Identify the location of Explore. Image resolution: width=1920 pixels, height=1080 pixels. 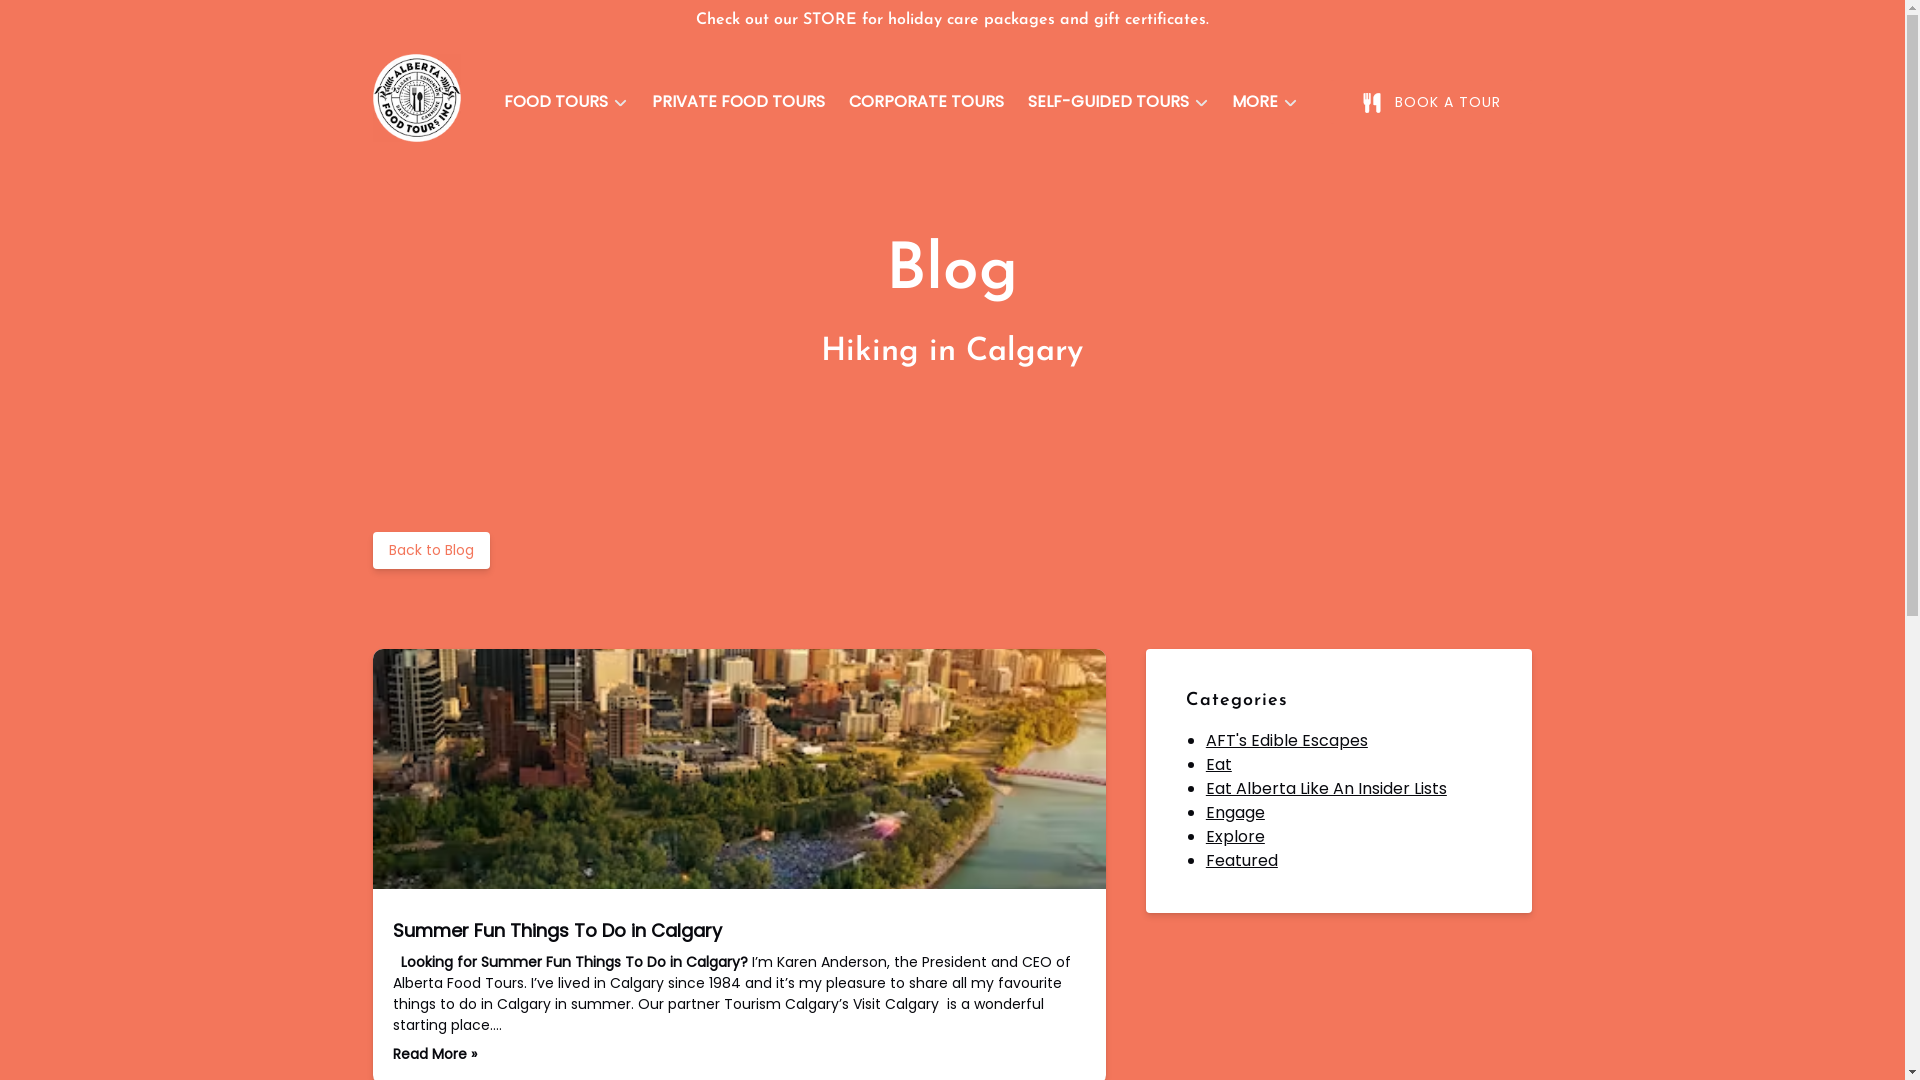
(1236, 836).